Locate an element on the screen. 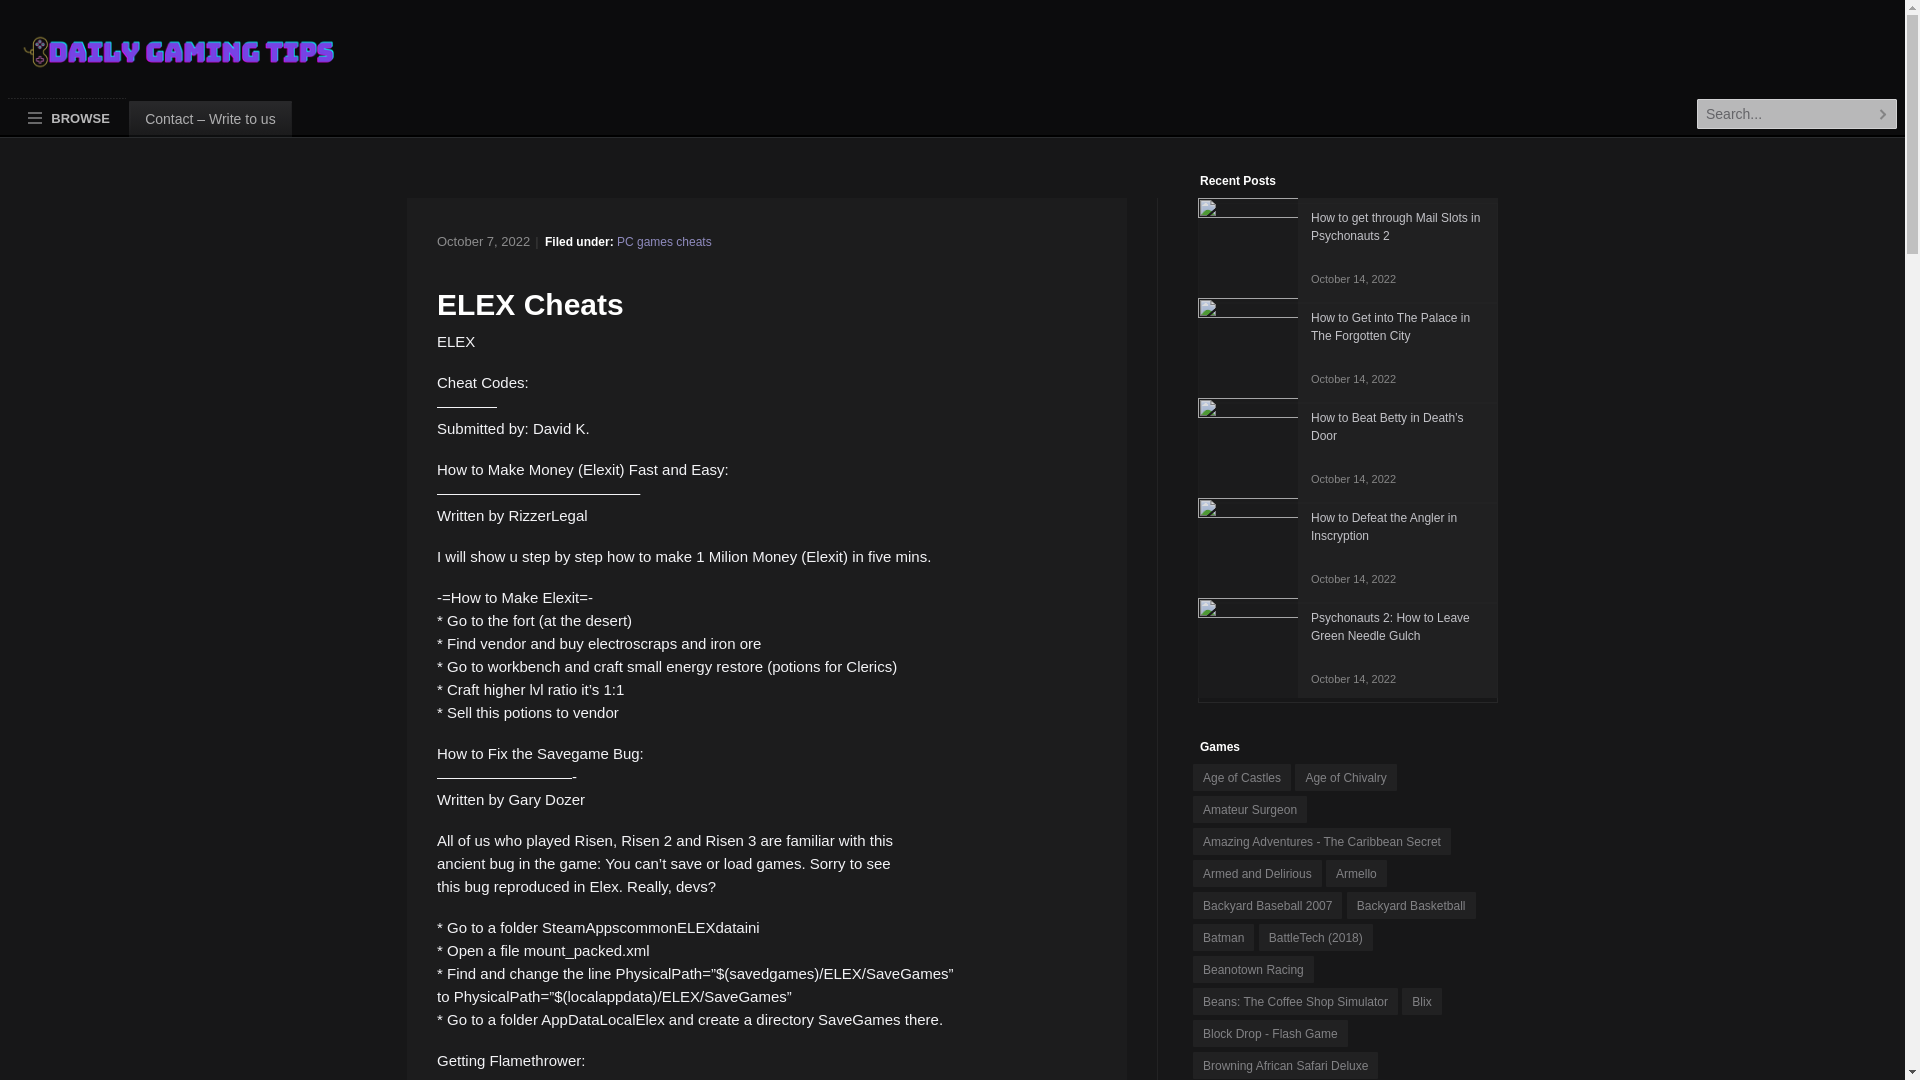 The height and width of the screenshot is (1080, 1920). Backyard Basketball is located at coordinates (1412, 906).